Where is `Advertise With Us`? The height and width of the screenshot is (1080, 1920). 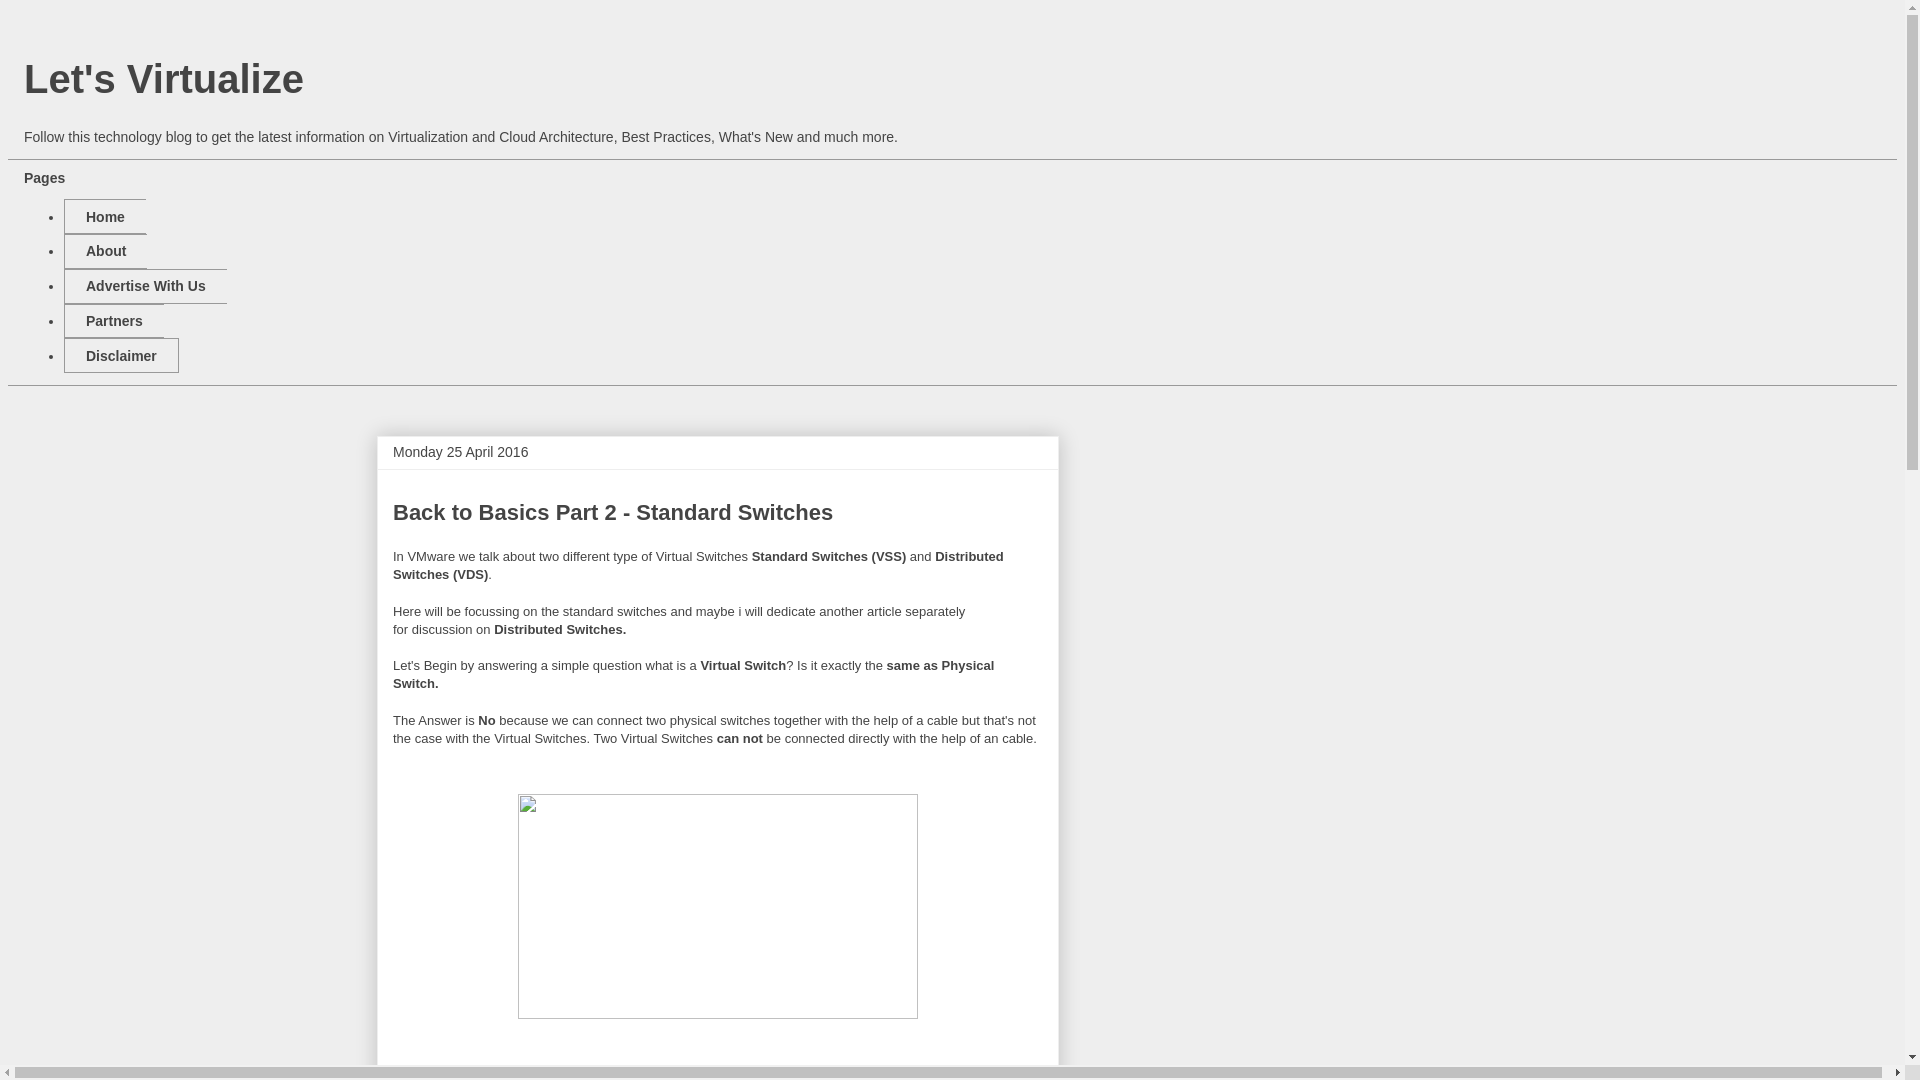
Advertise With Us is located at coordinates (144, 286).